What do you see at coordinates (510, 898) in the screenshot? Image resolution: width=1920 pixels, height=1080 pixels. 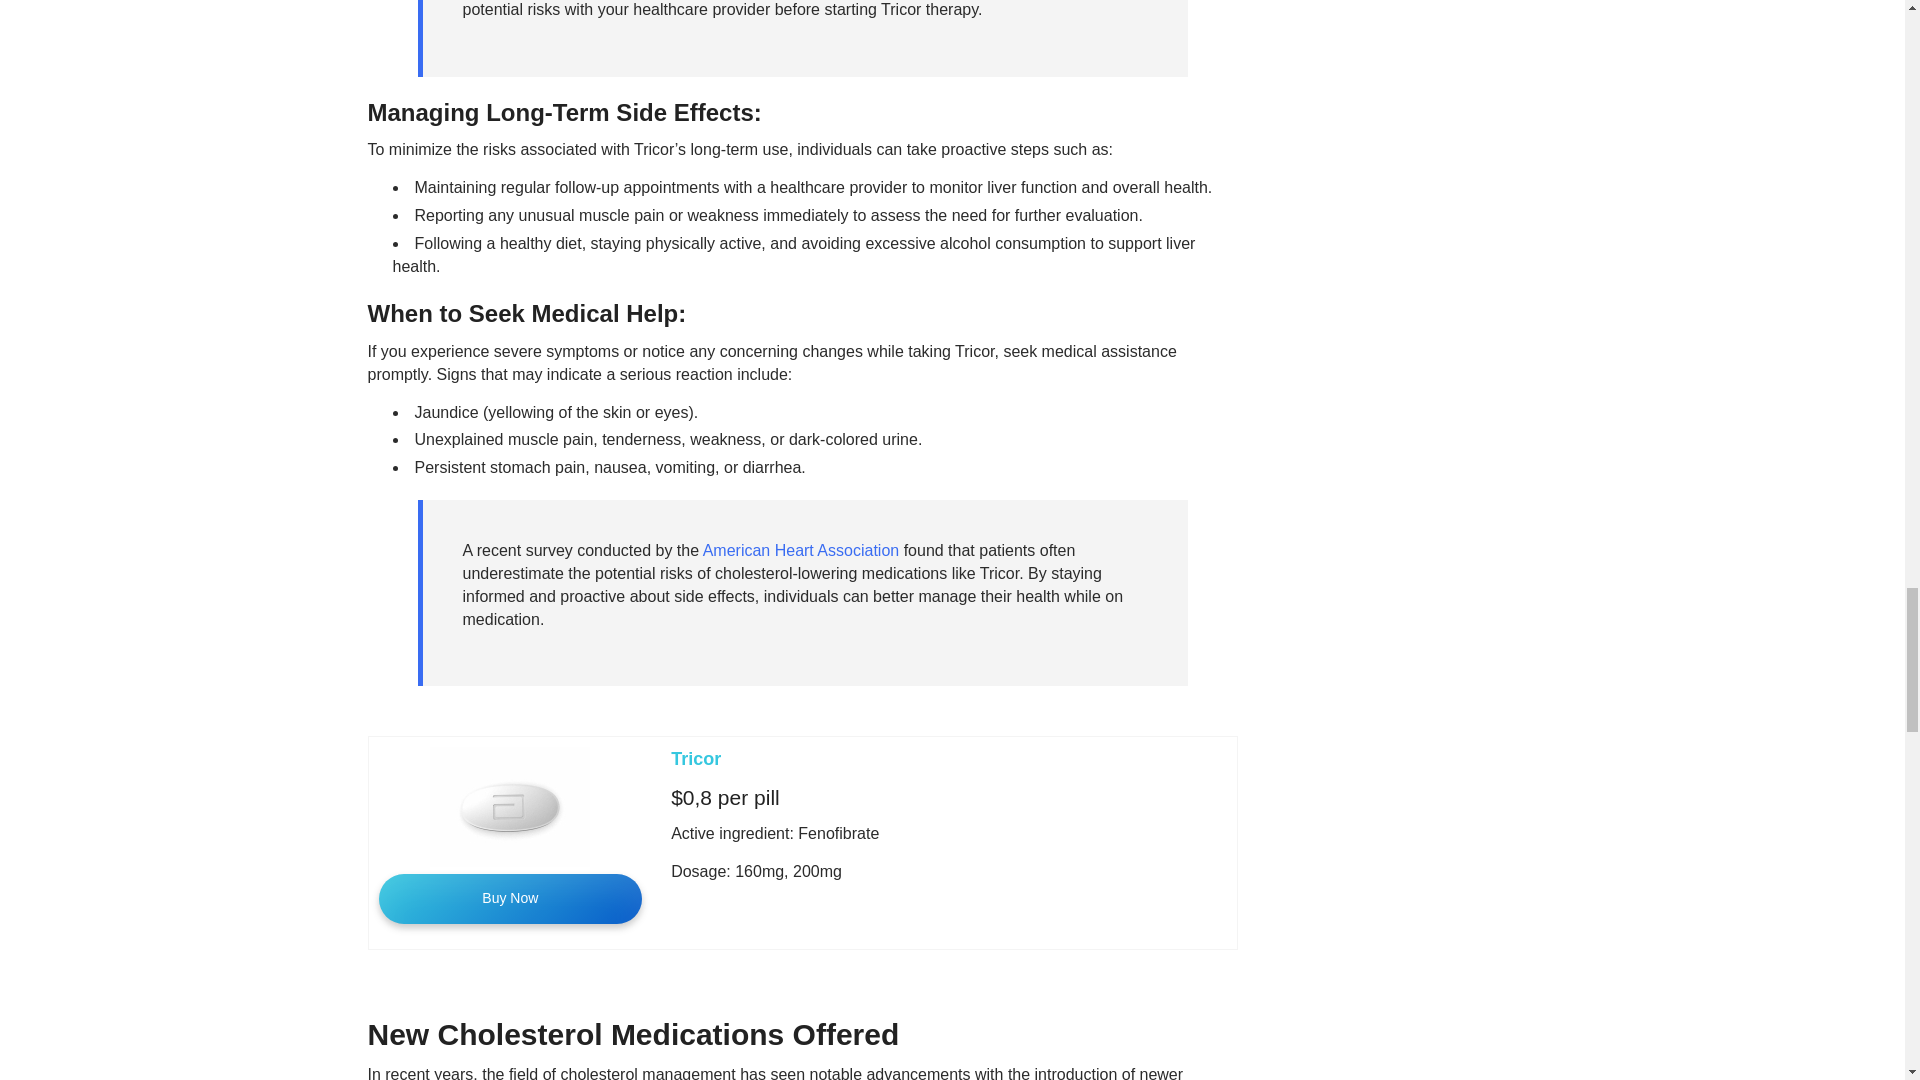 I see `Buy Now` at bounding box center [510, 898].